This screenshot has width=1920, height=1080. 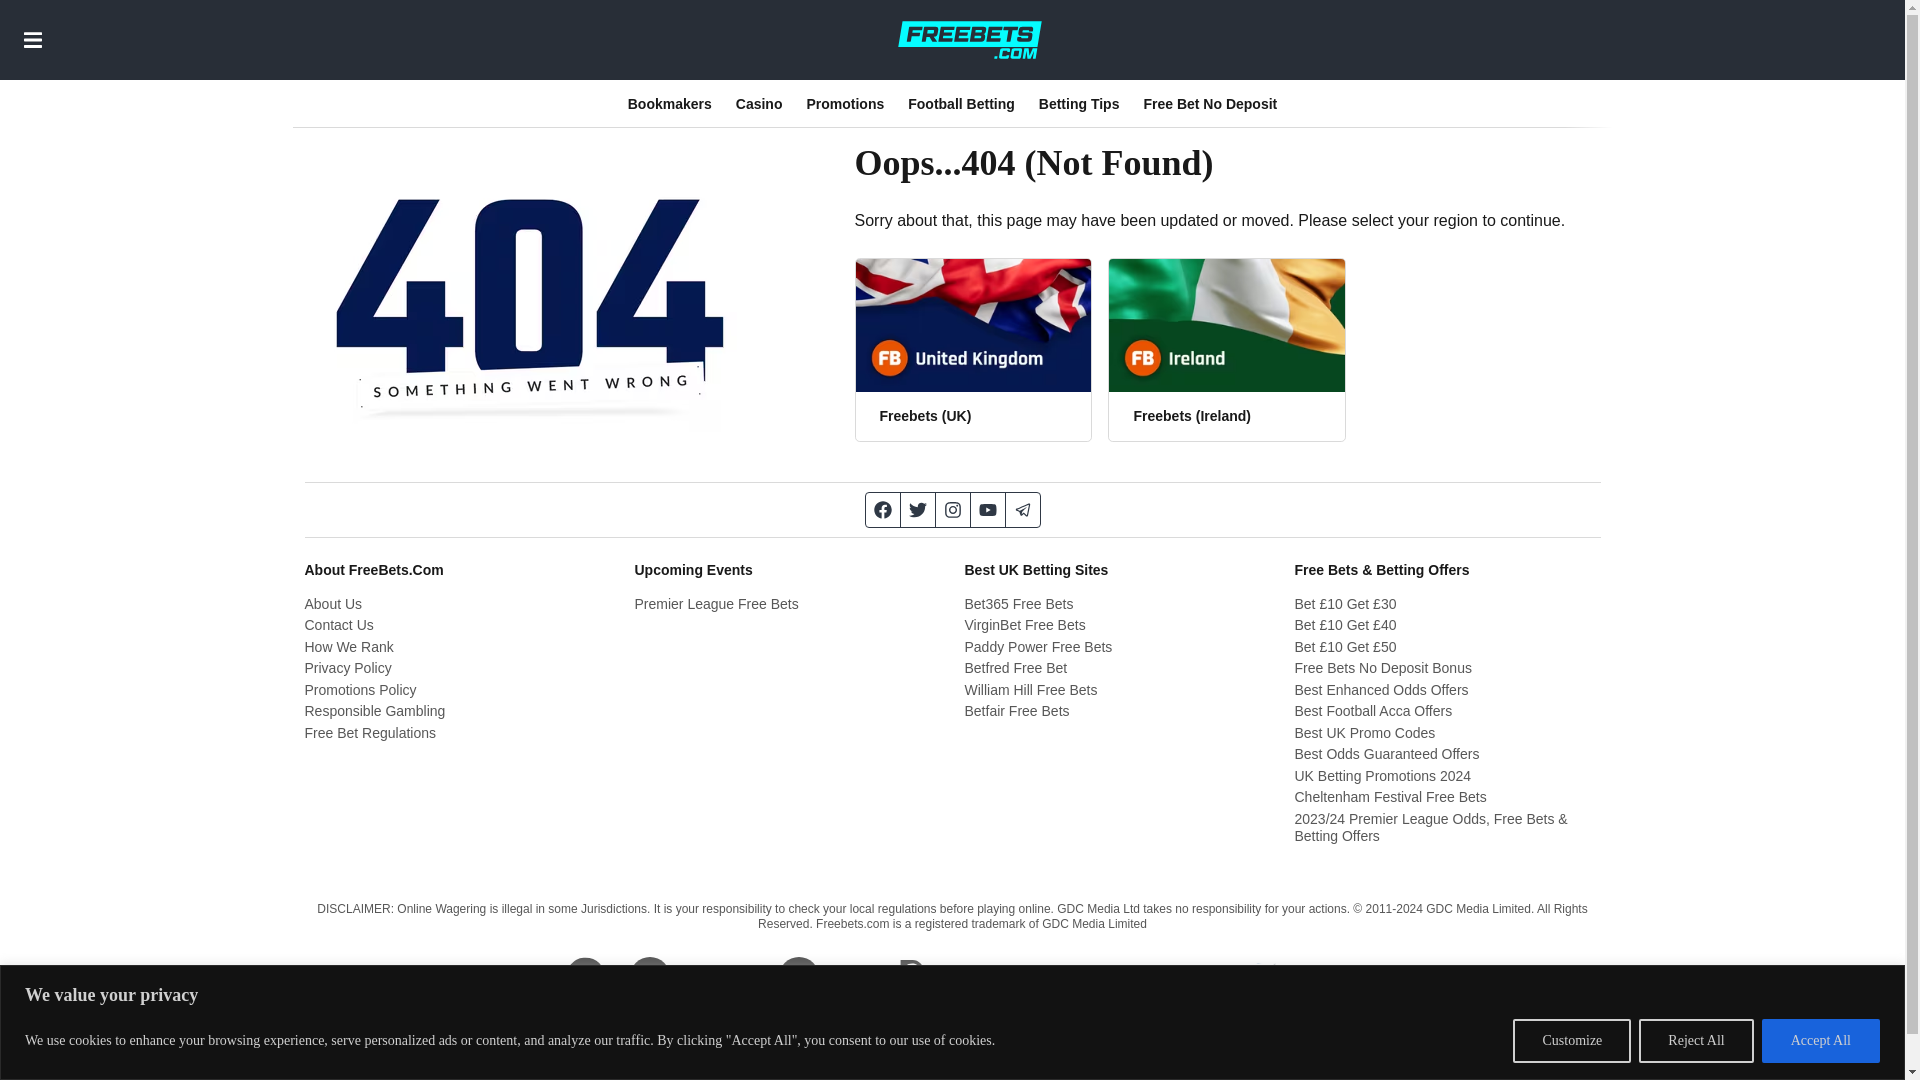 I want to click on Twitter feed, so click(x=918, y=510).